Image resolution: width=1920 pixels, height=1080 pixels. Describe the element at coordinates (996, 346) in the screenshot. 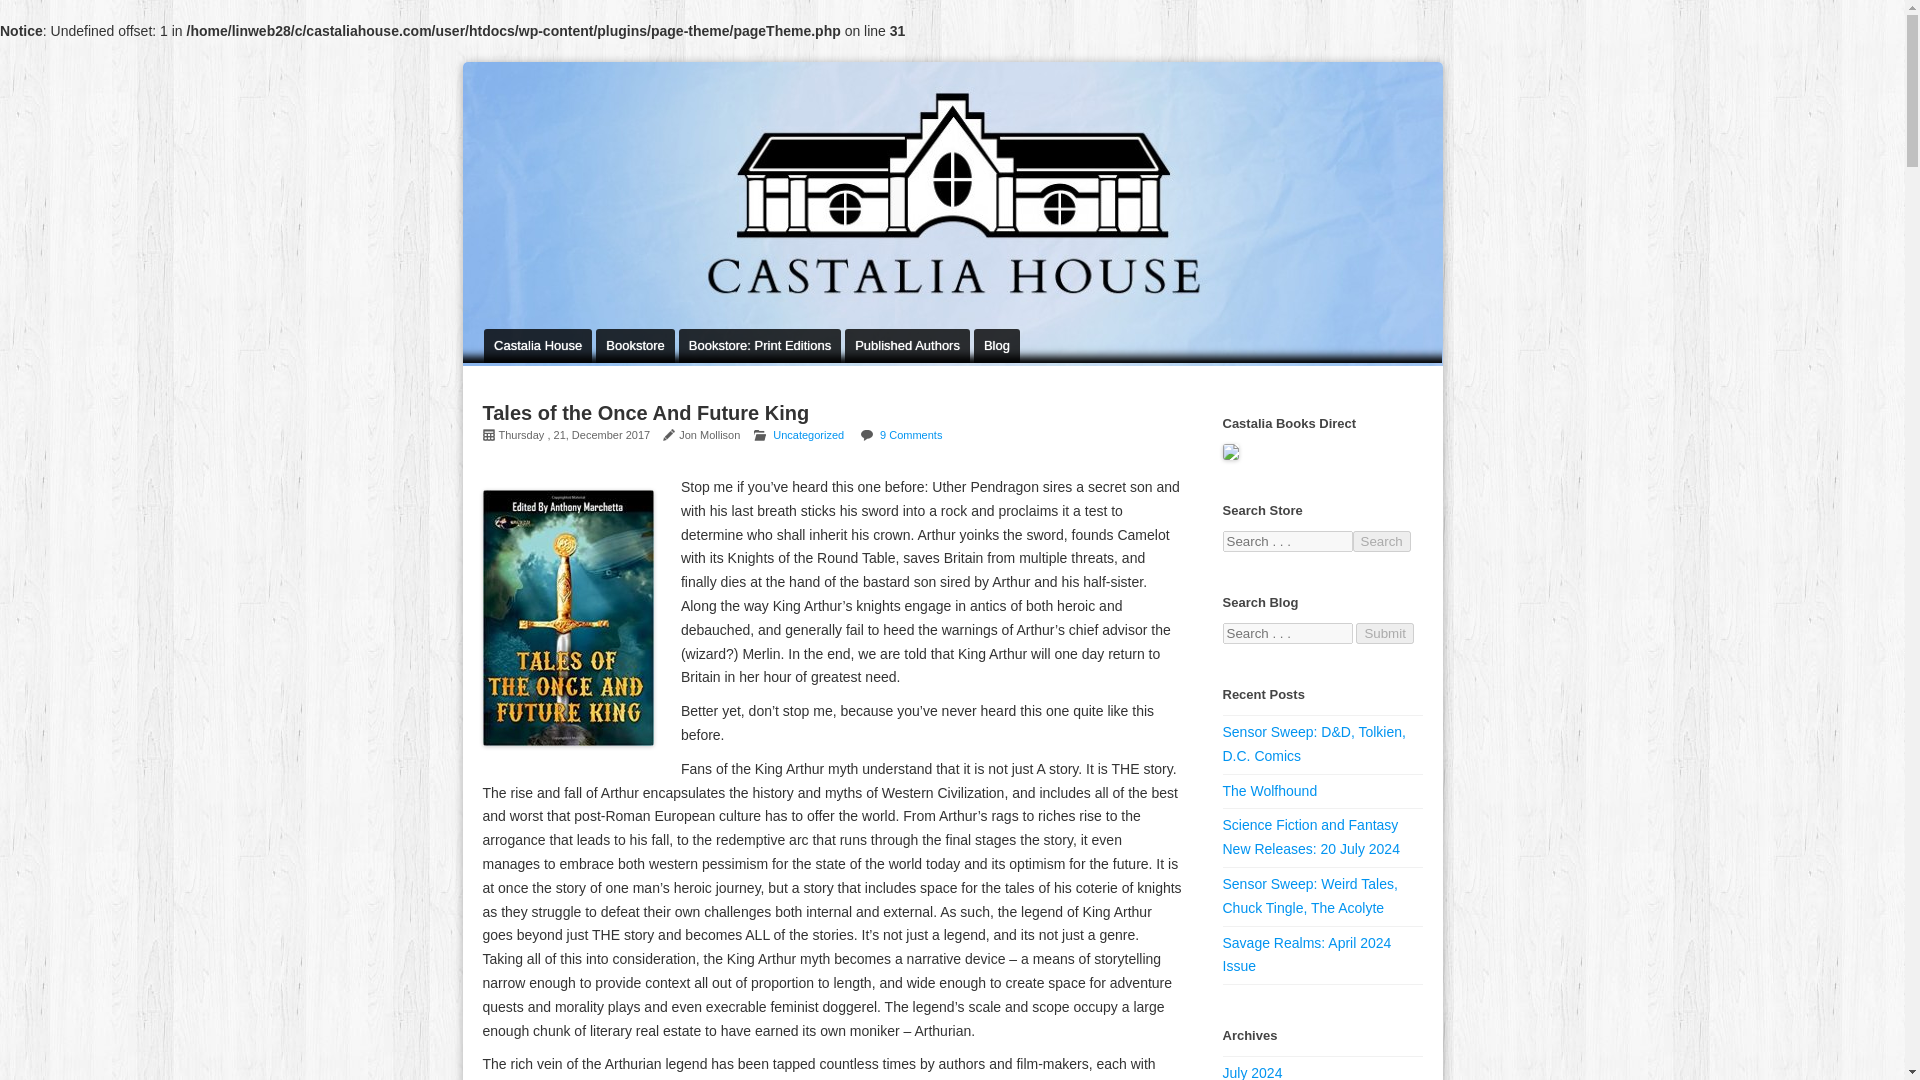

I see `Blog` at that location.